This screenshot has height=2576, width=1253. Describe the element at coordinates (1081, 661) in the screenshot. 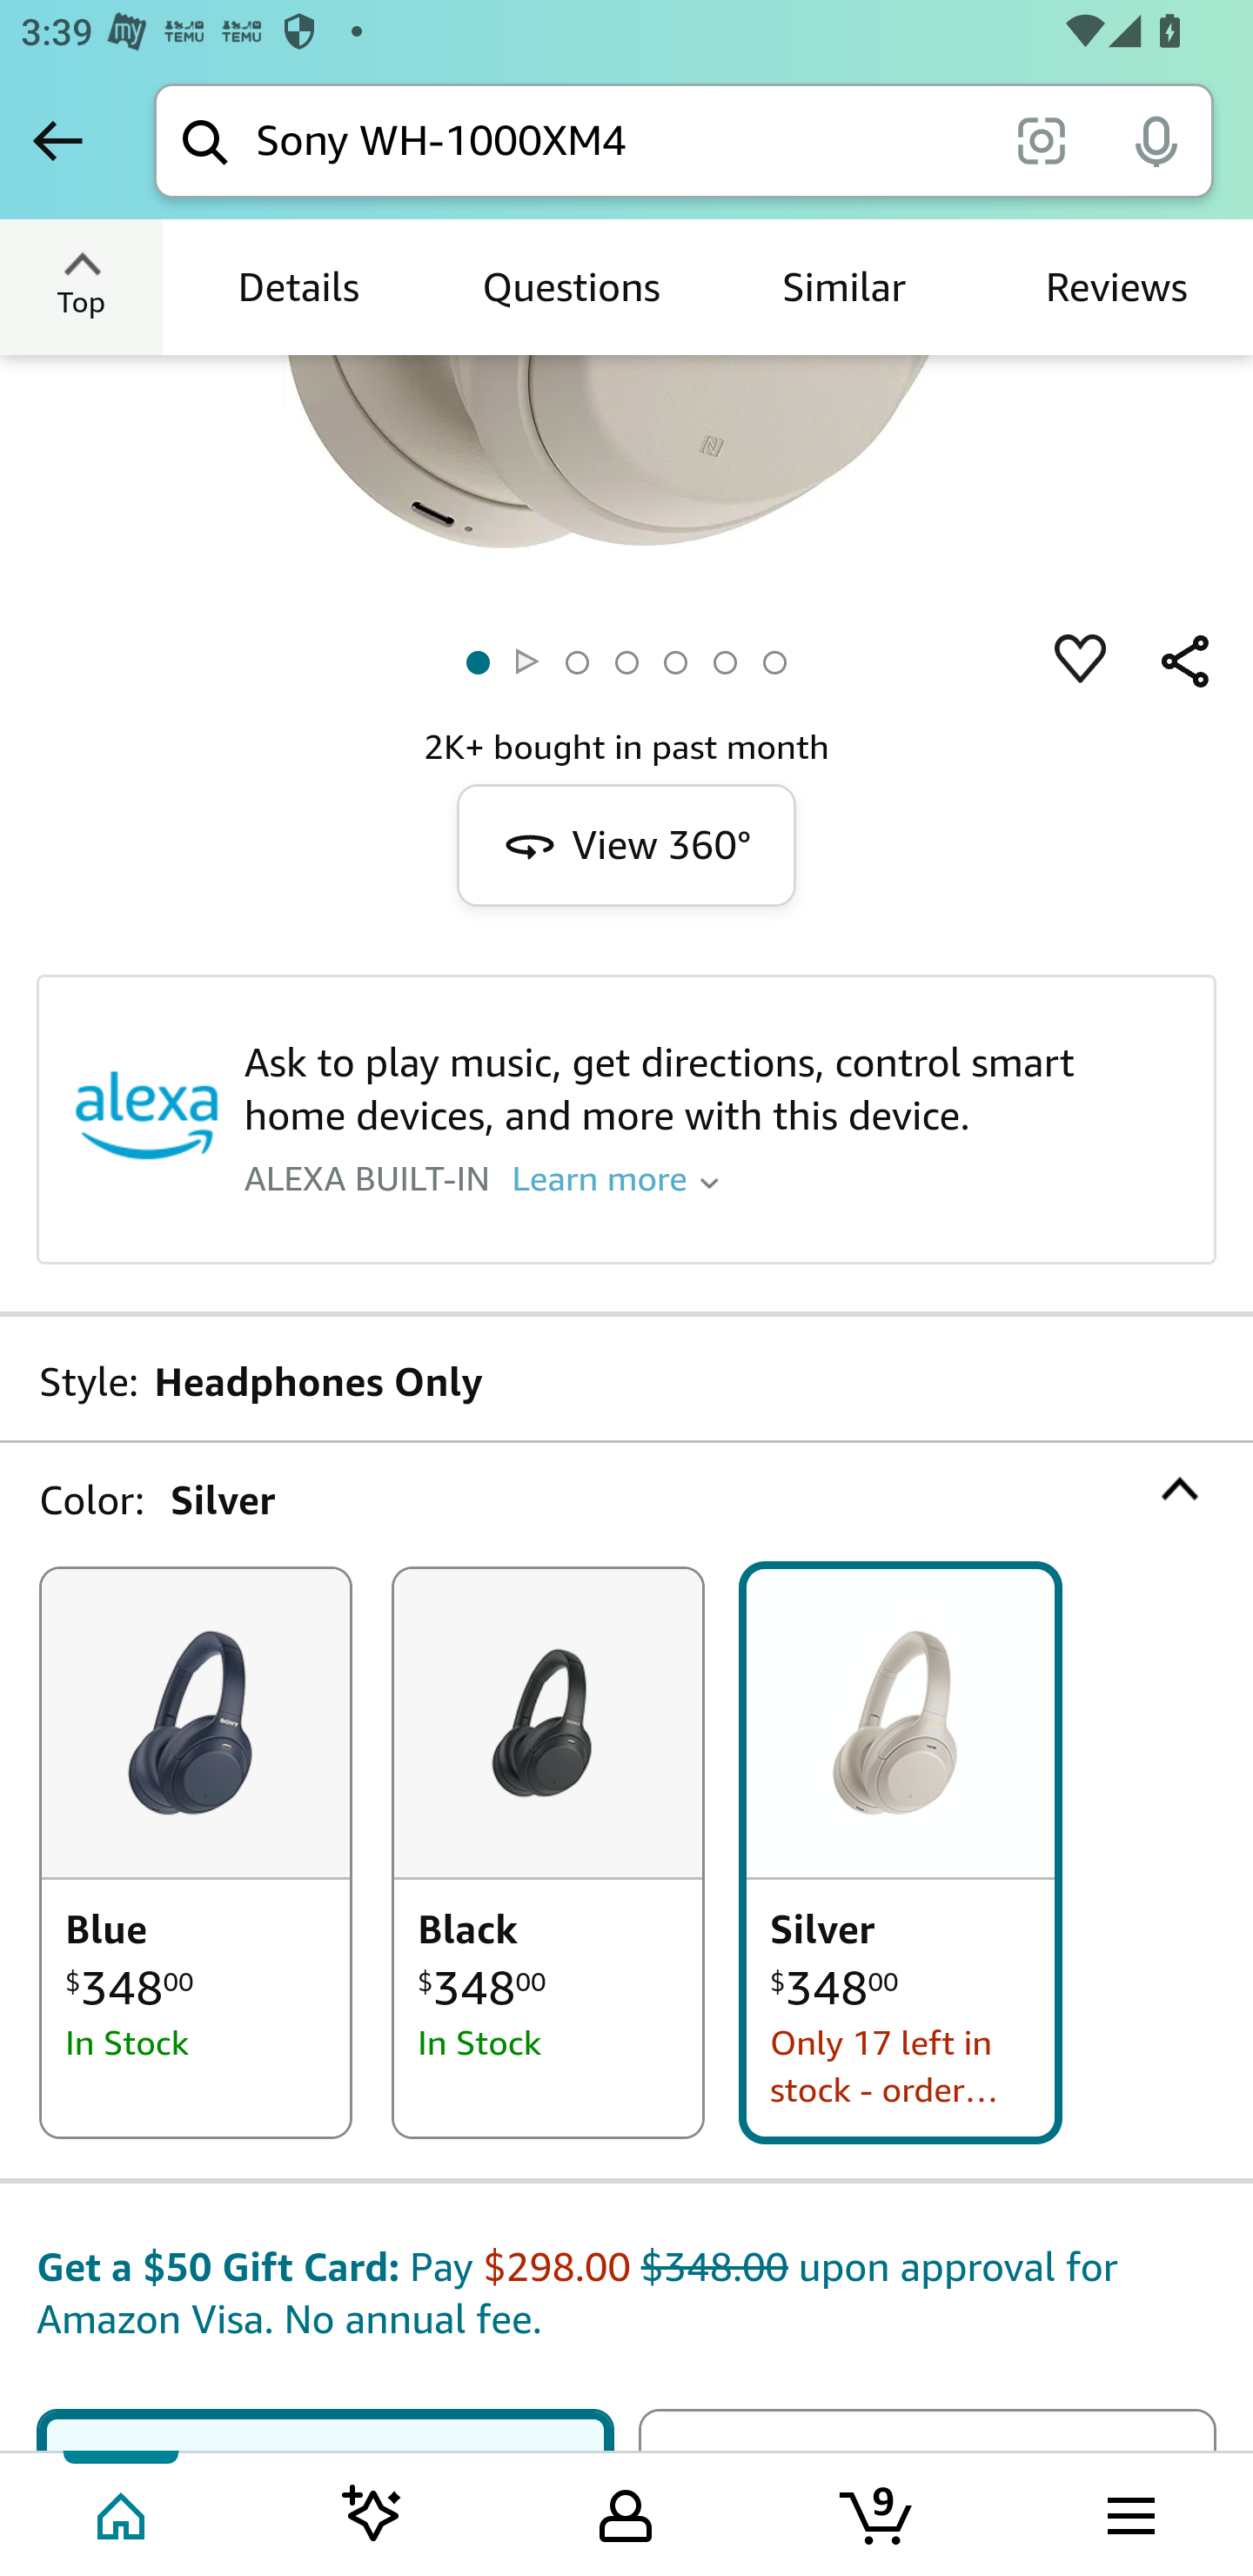

I see `Heart to save an item to your default list` at that location.